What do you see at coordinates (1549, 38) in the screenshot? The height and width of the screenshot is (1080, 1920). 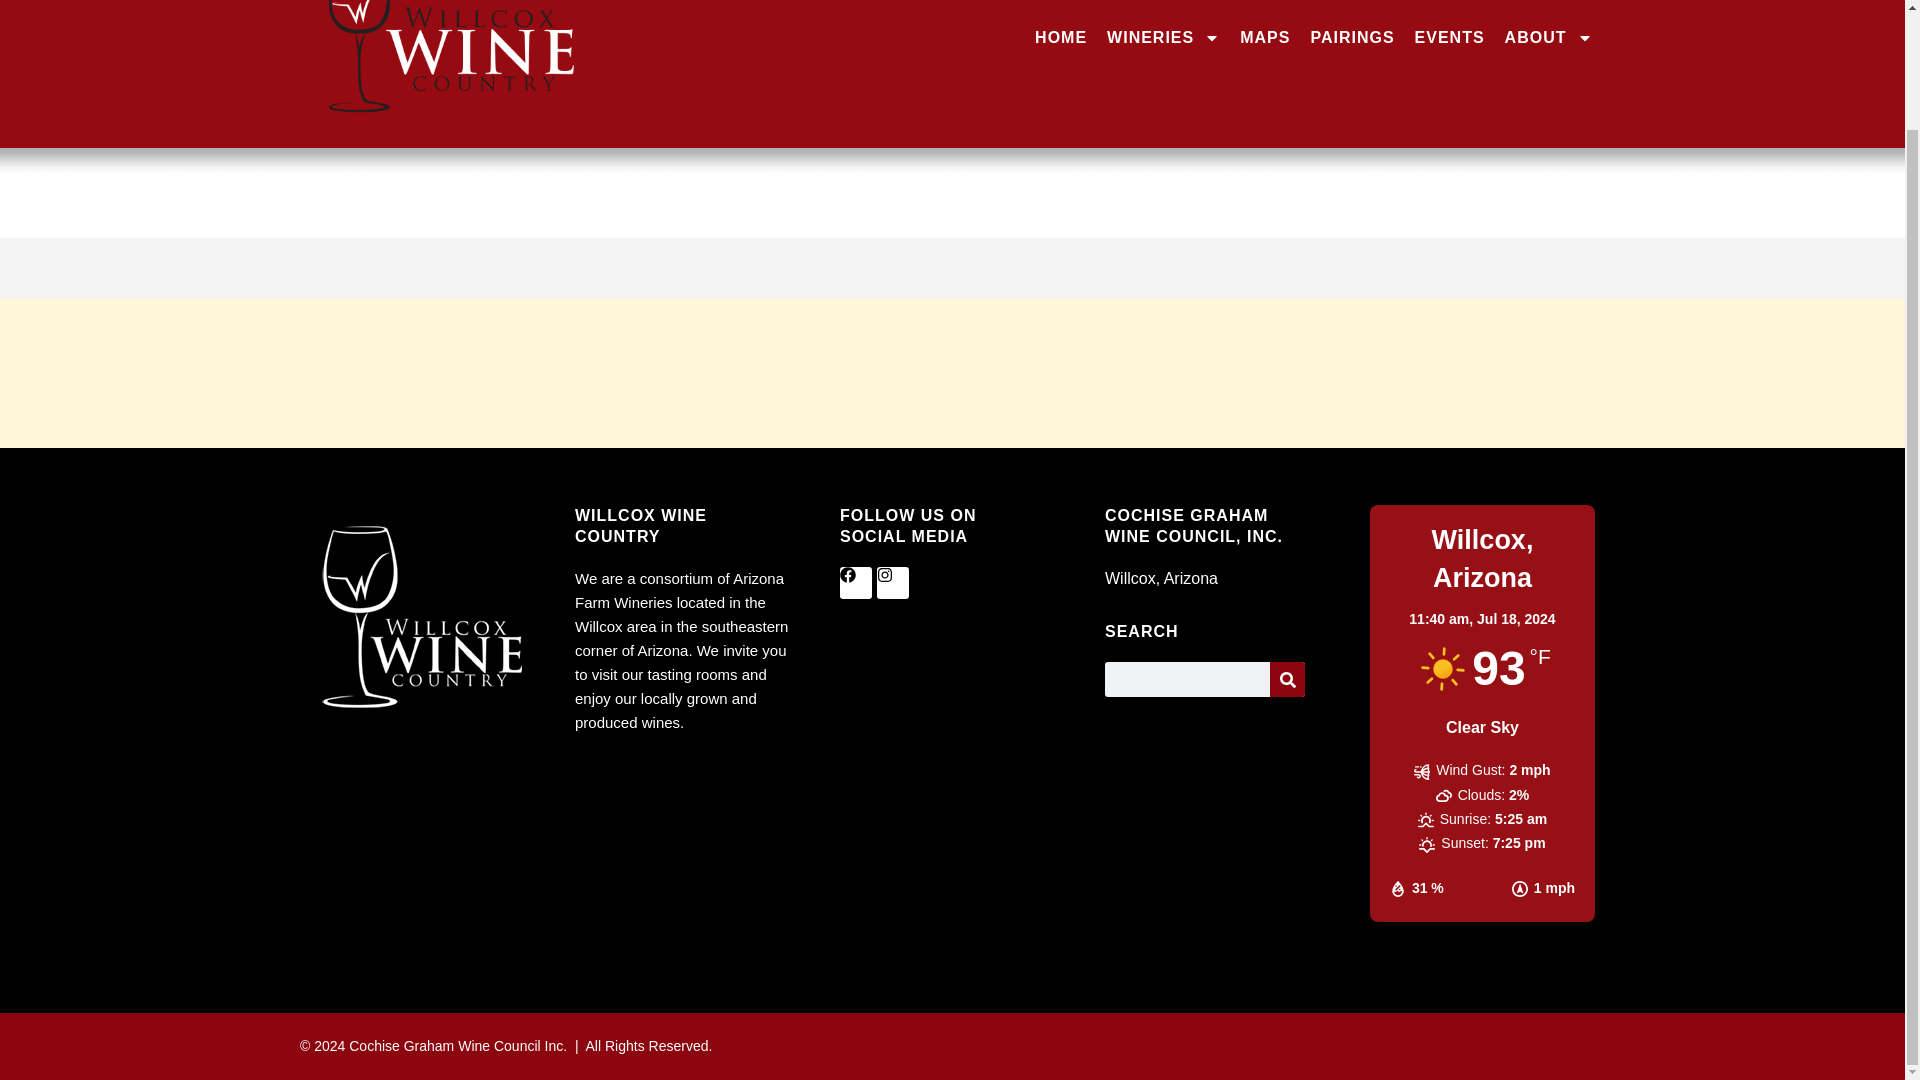 I see `ABOUT` at bounding box center [1549, 38].